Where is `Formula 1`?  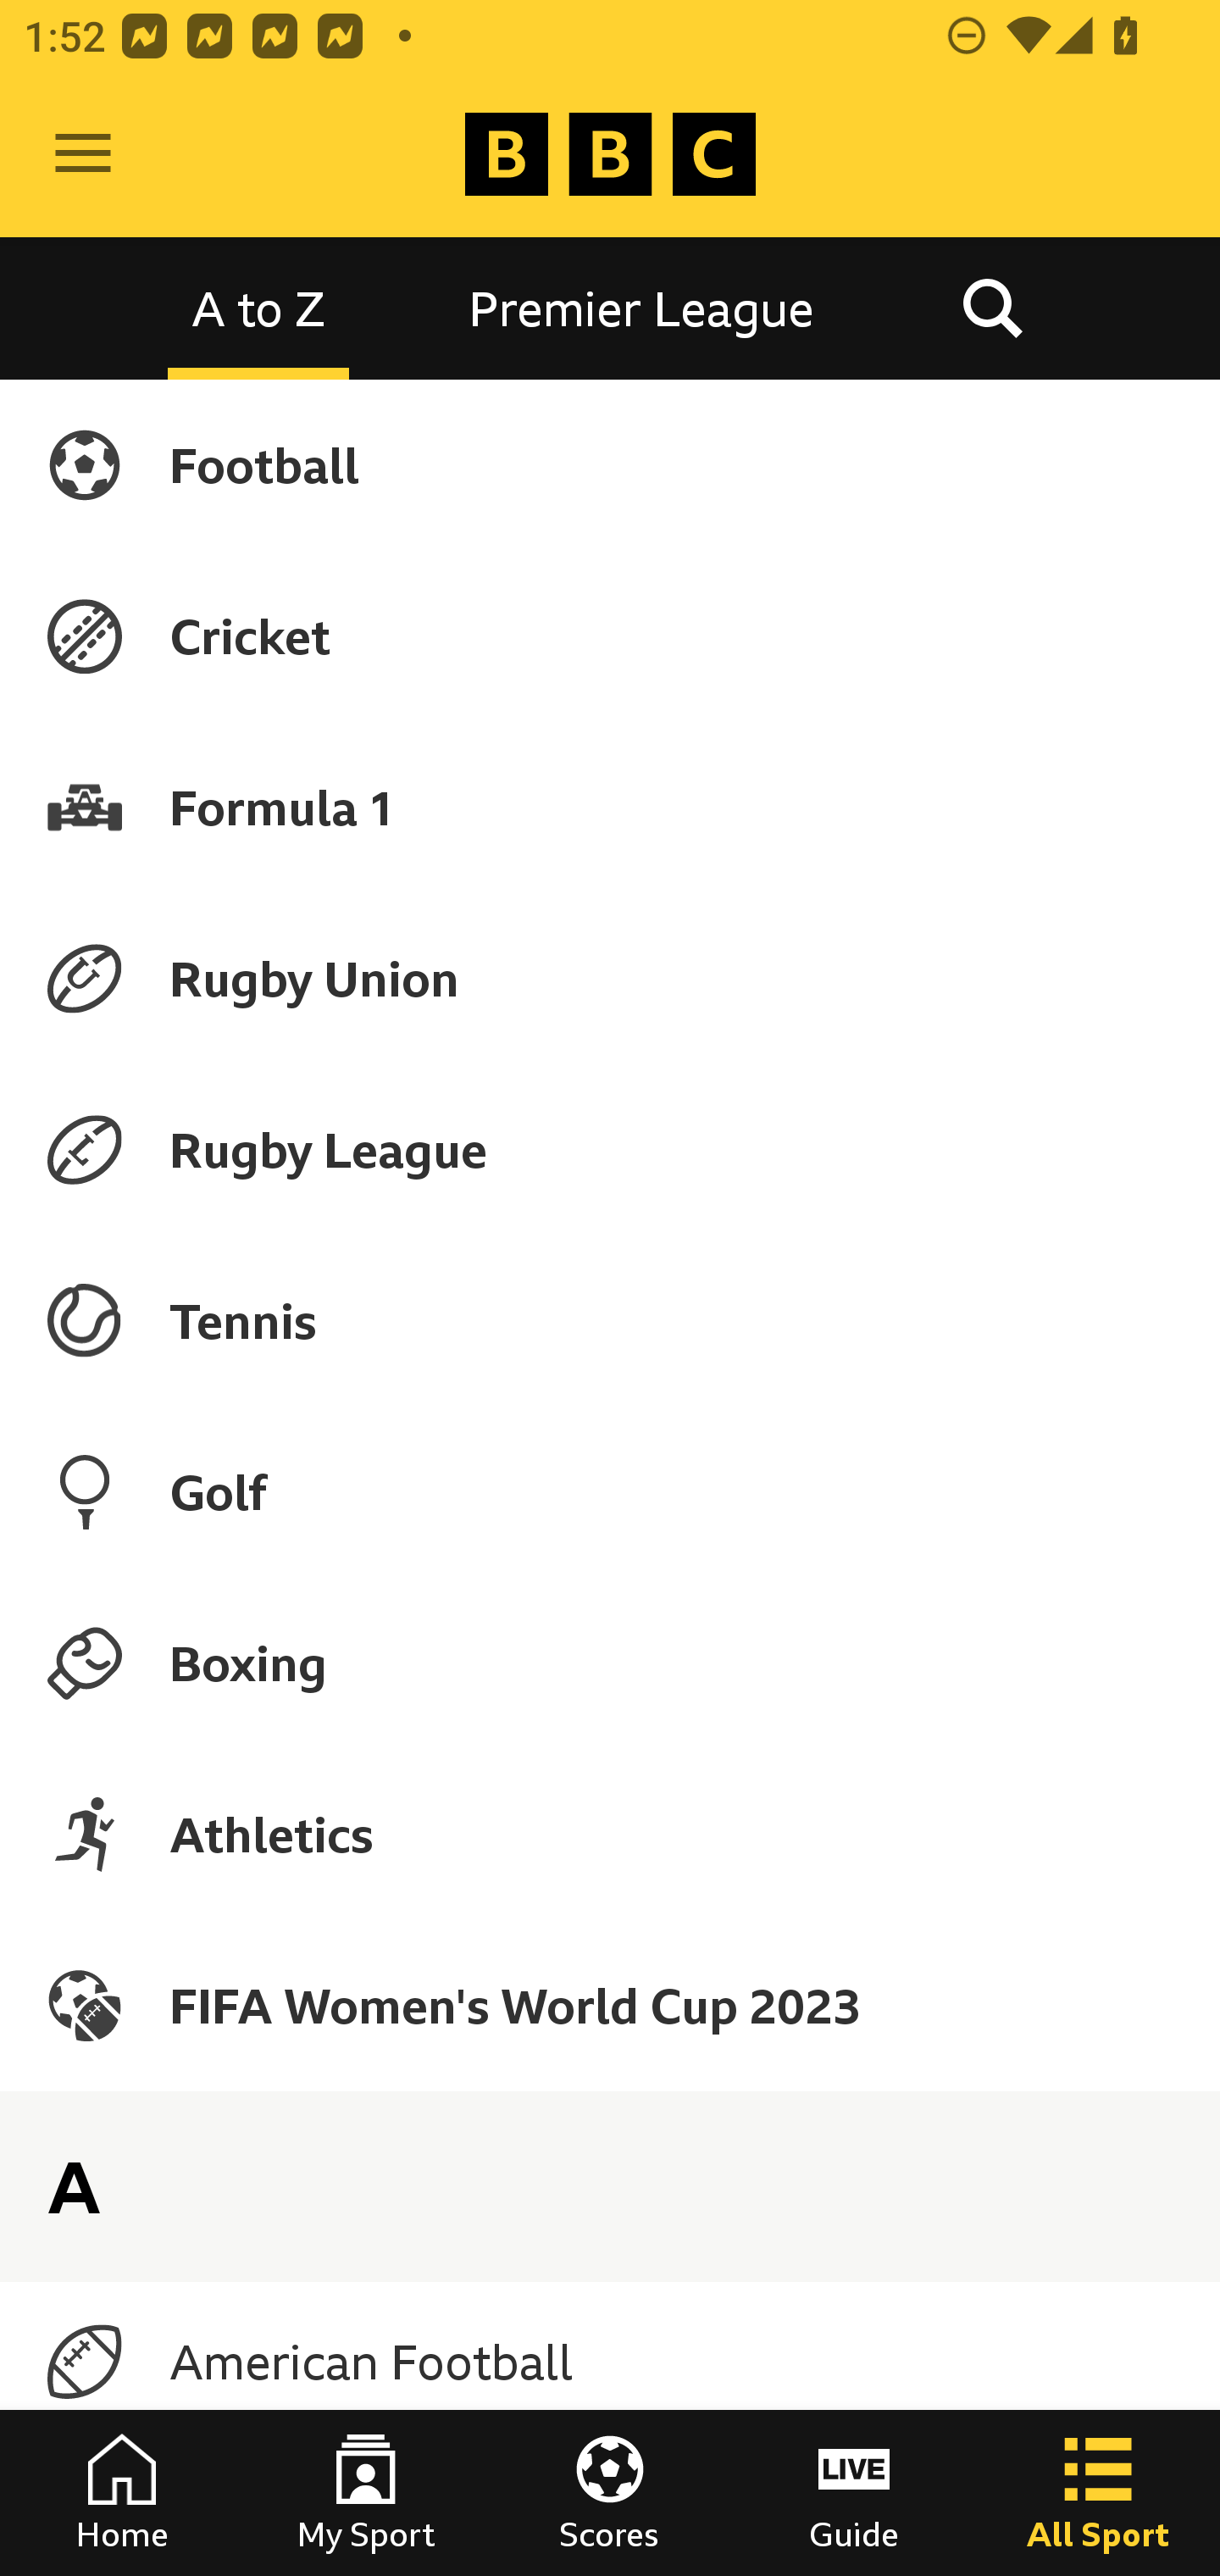
Formula 1 is located at coordinates (610, 807).